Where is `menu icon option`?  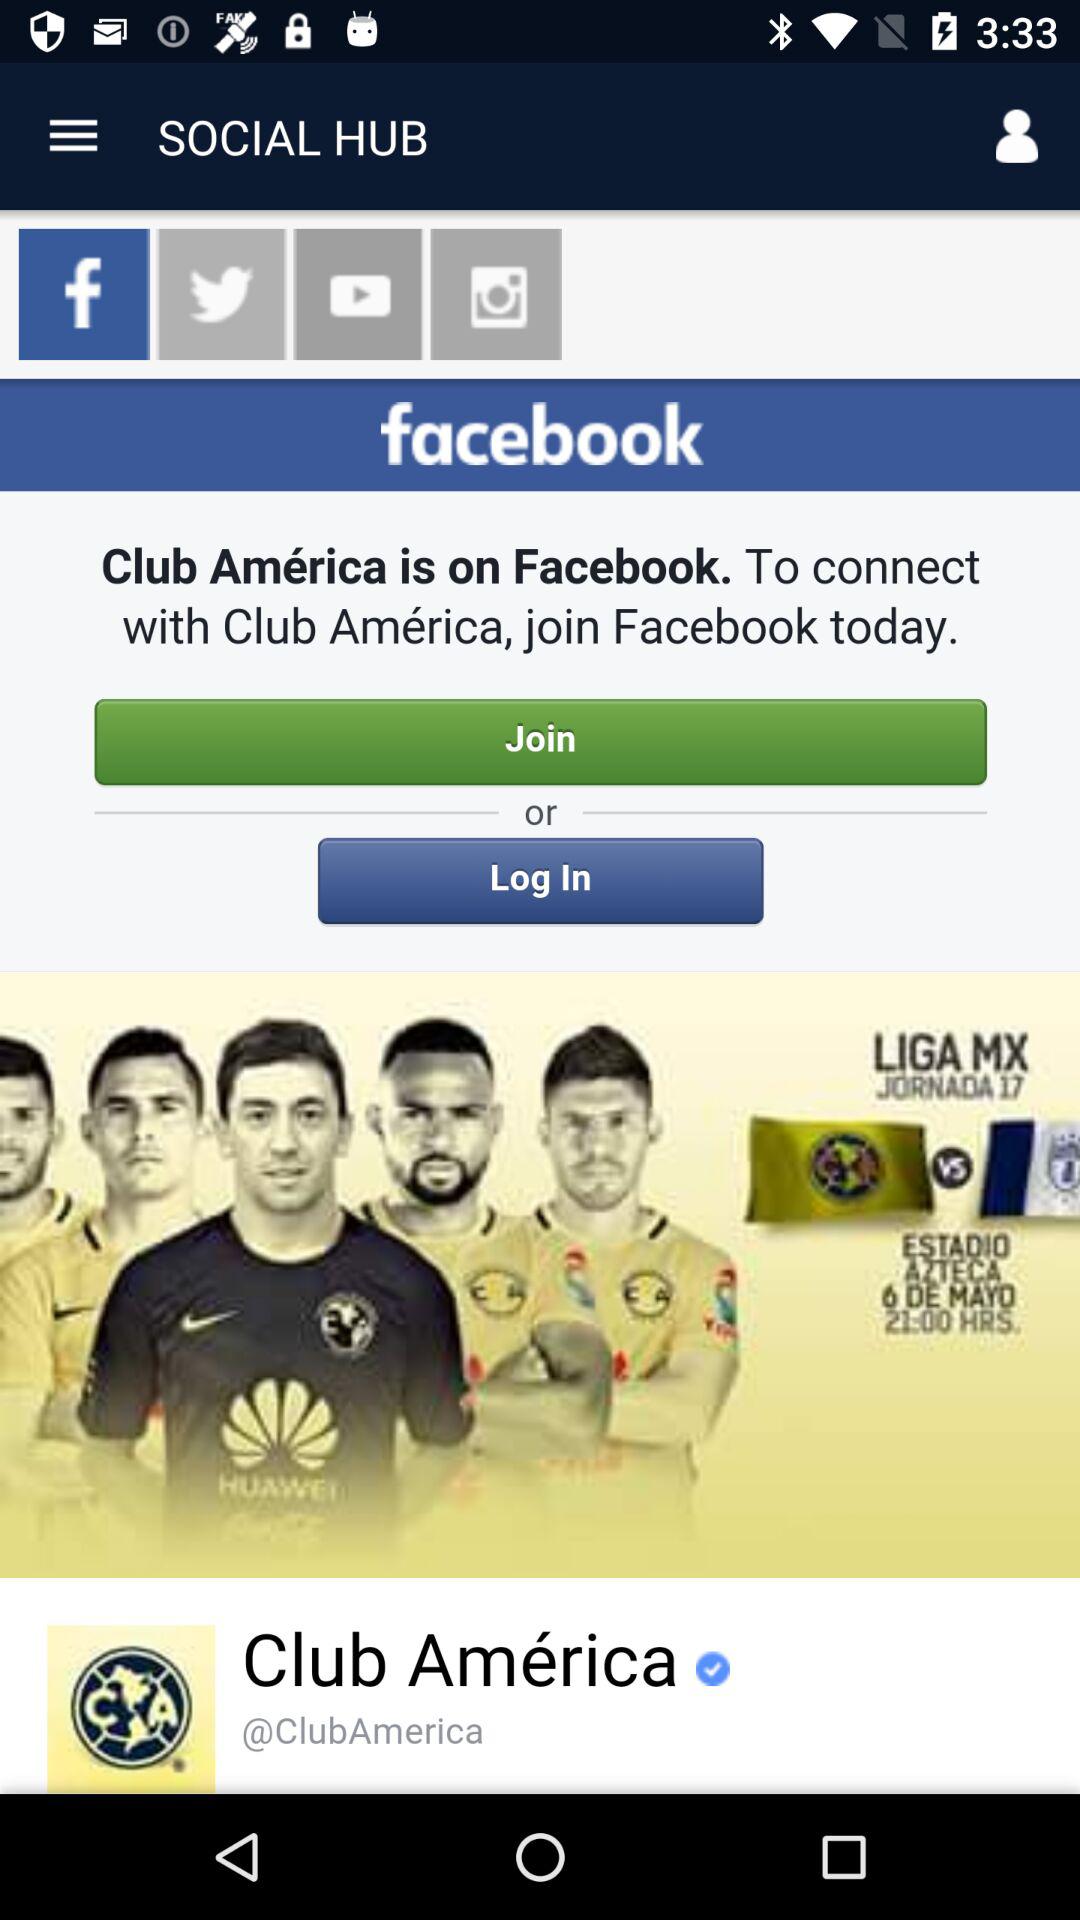 menu icon option is located at coordinates (74, 136).